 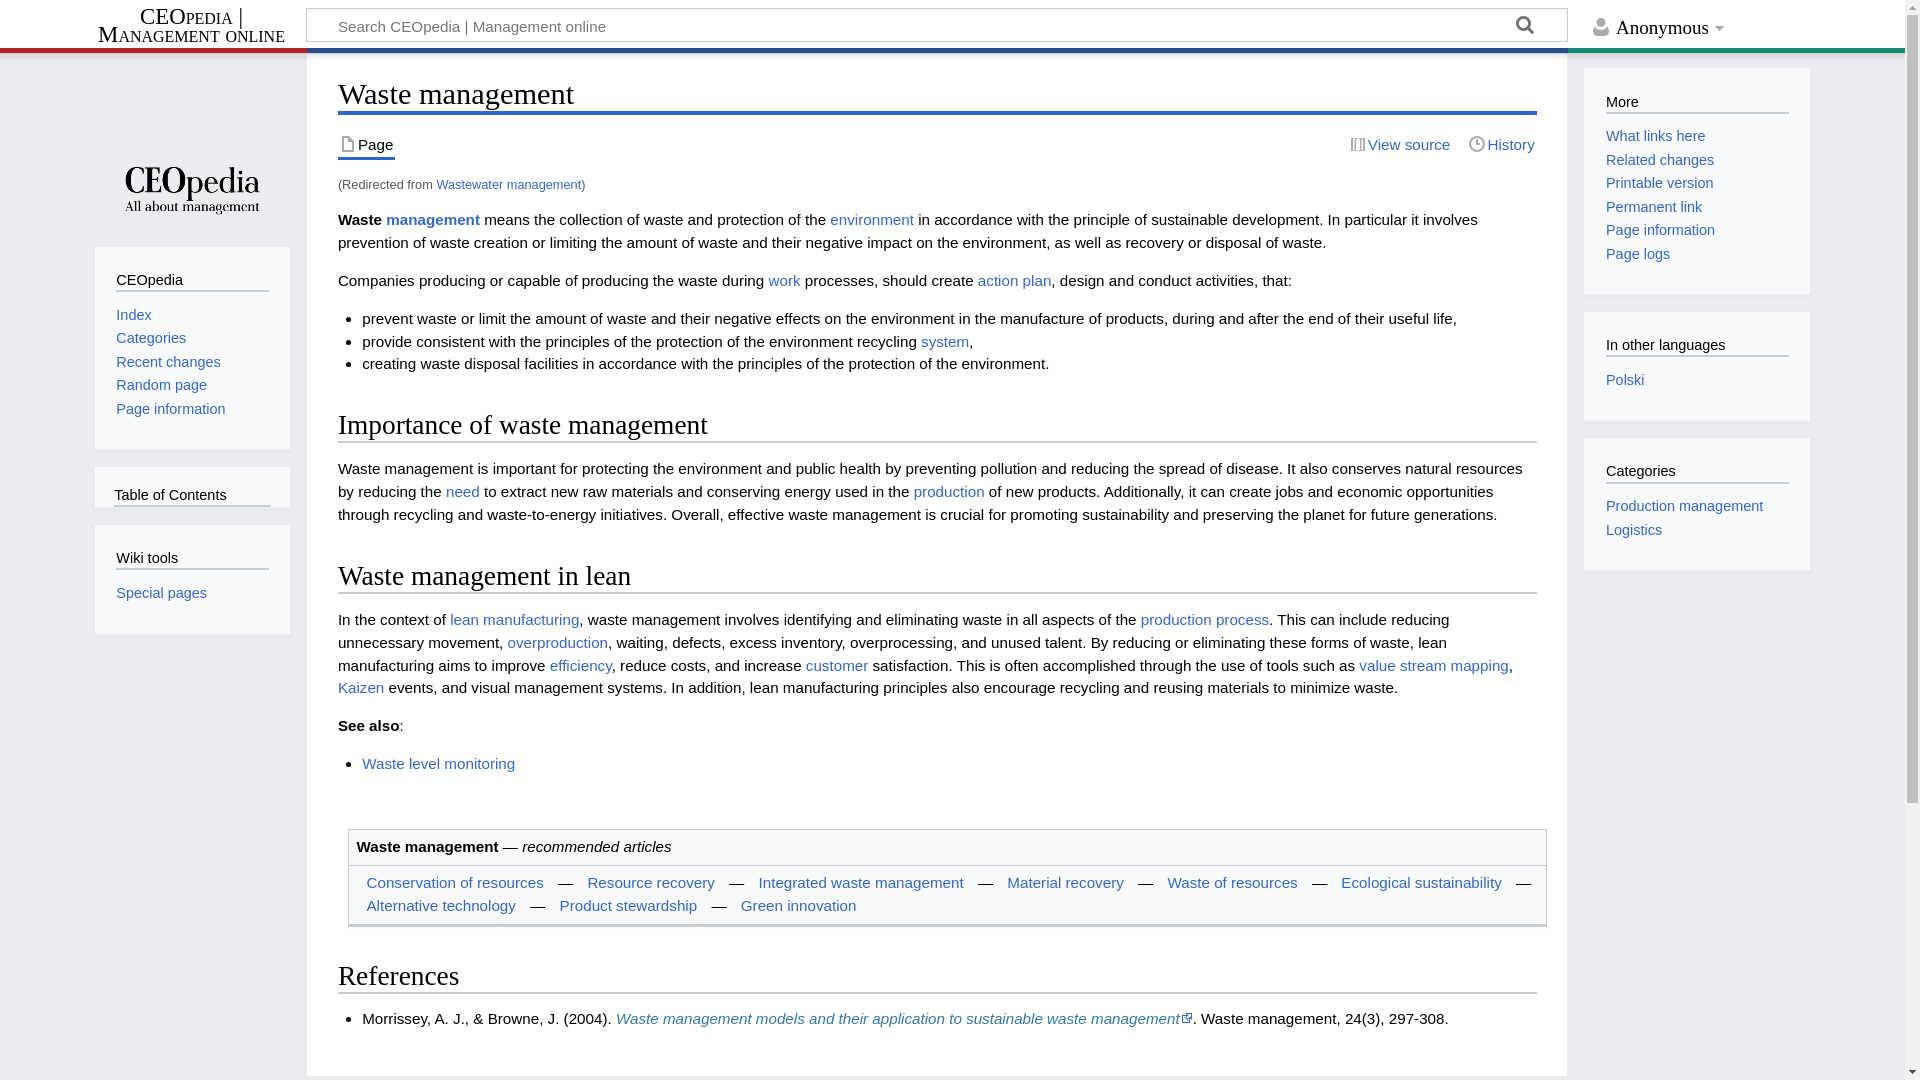 What do you see at coordinates (1524, 28) in the screenshot?
I see `Search the pages for this text` at bounding box center [1524, 28].